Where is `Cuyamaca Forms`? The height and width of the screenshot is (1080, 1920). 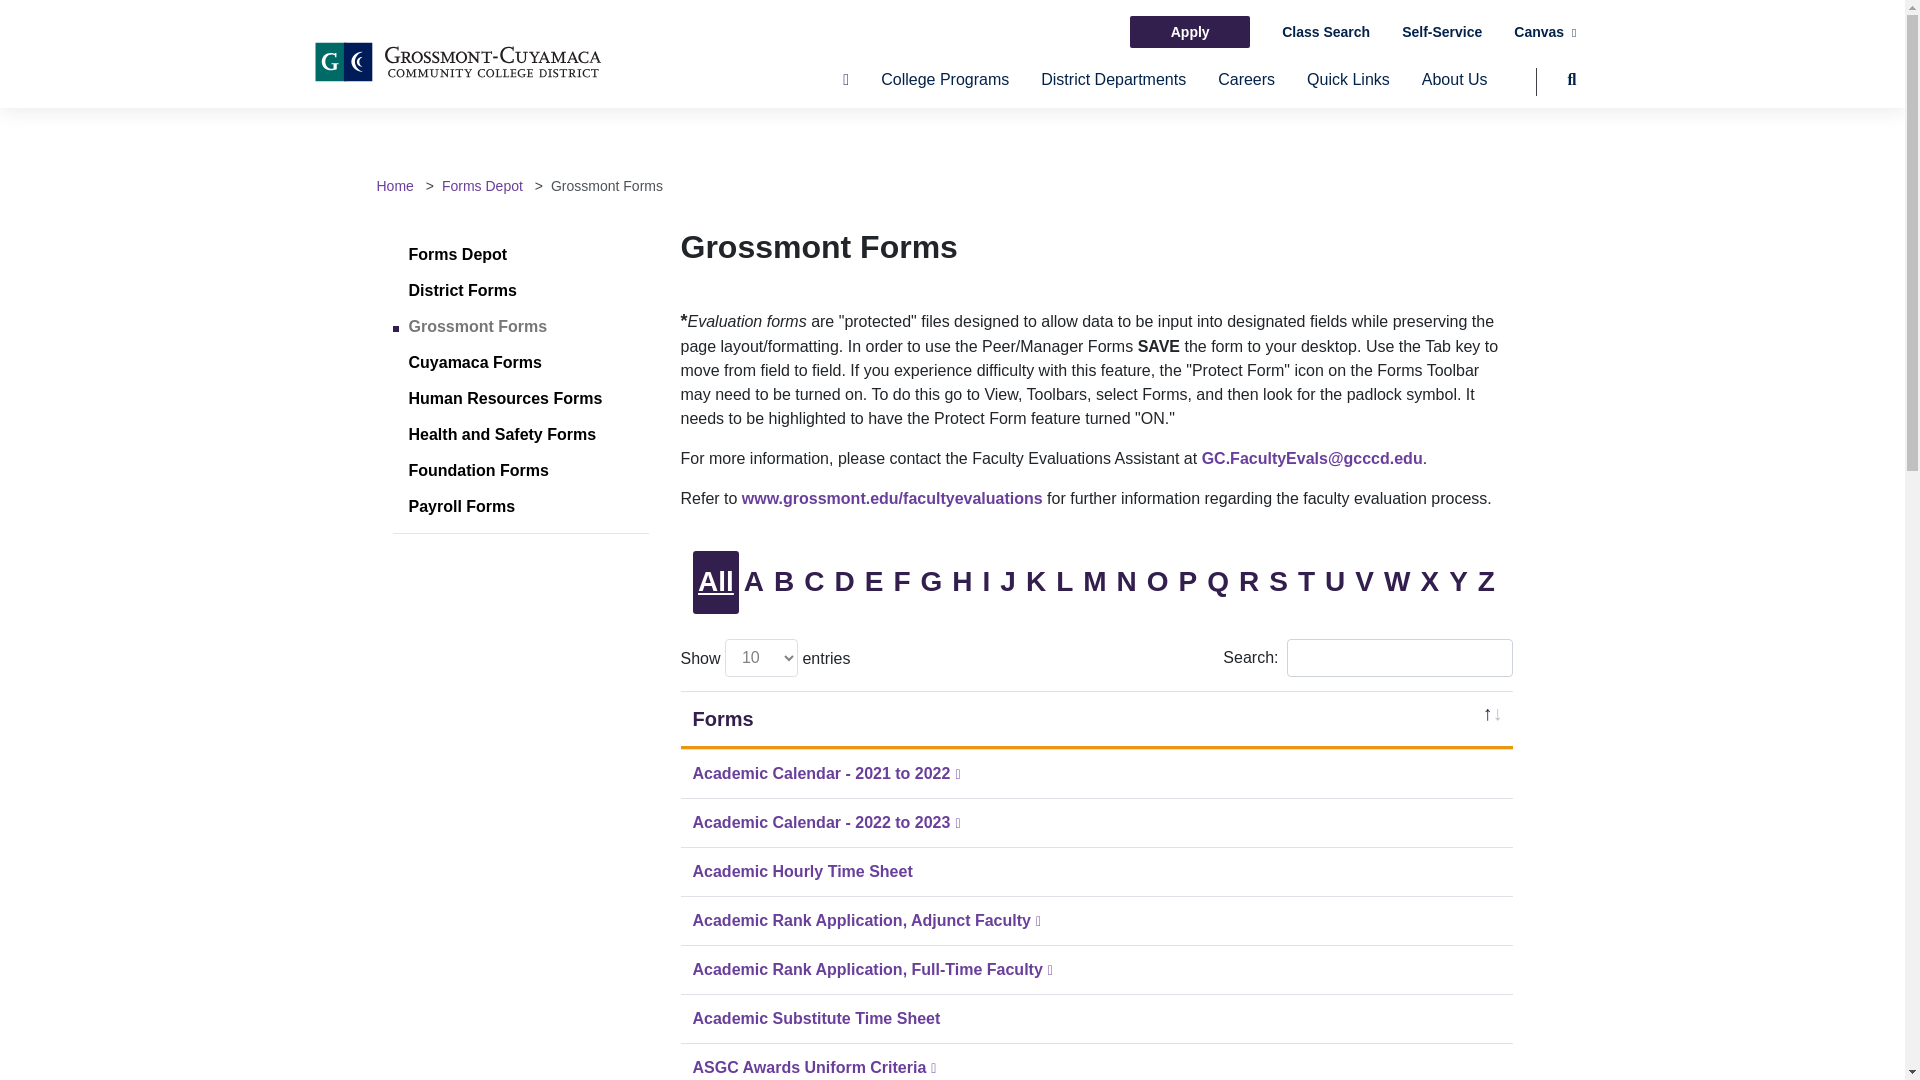
Cuyamaca Forms is located at coordinates (474, 362).